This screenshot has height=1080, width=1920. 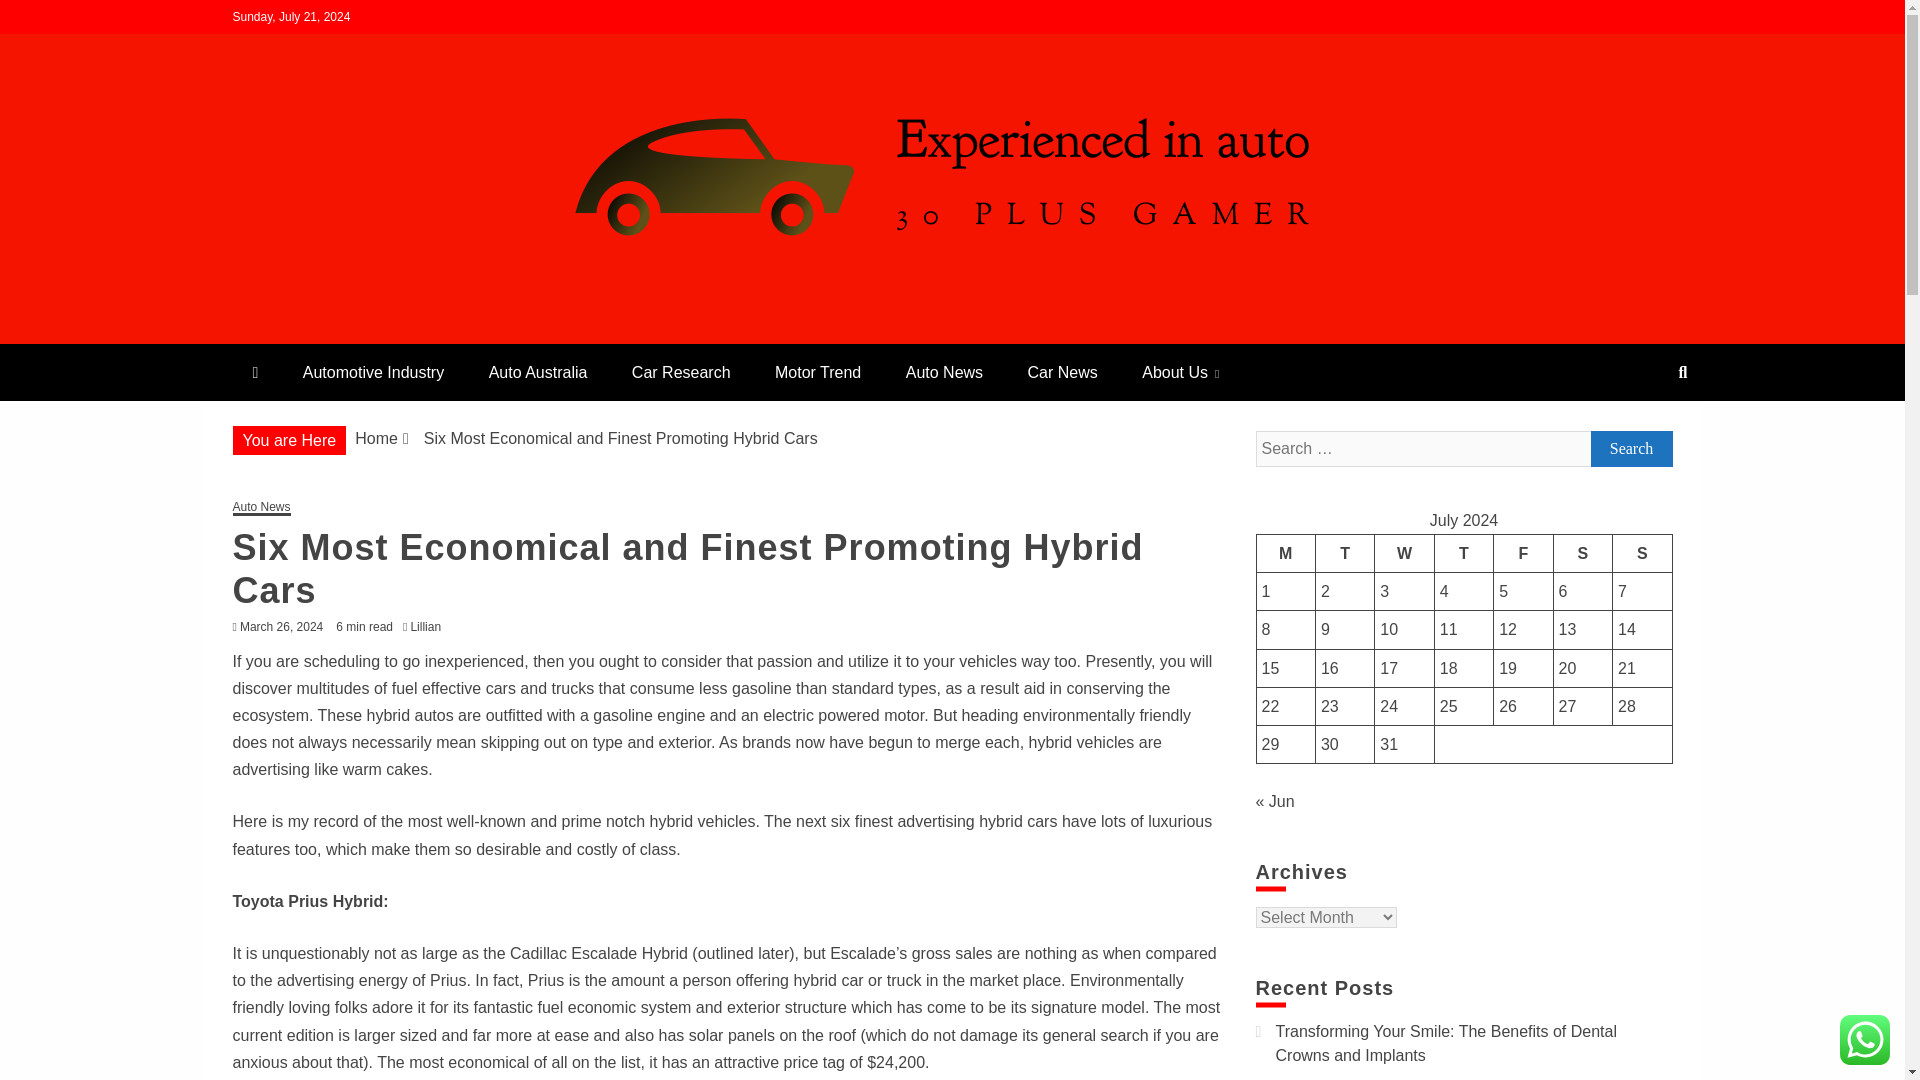 I want to click on About Us, so click(x=1180, y=372).